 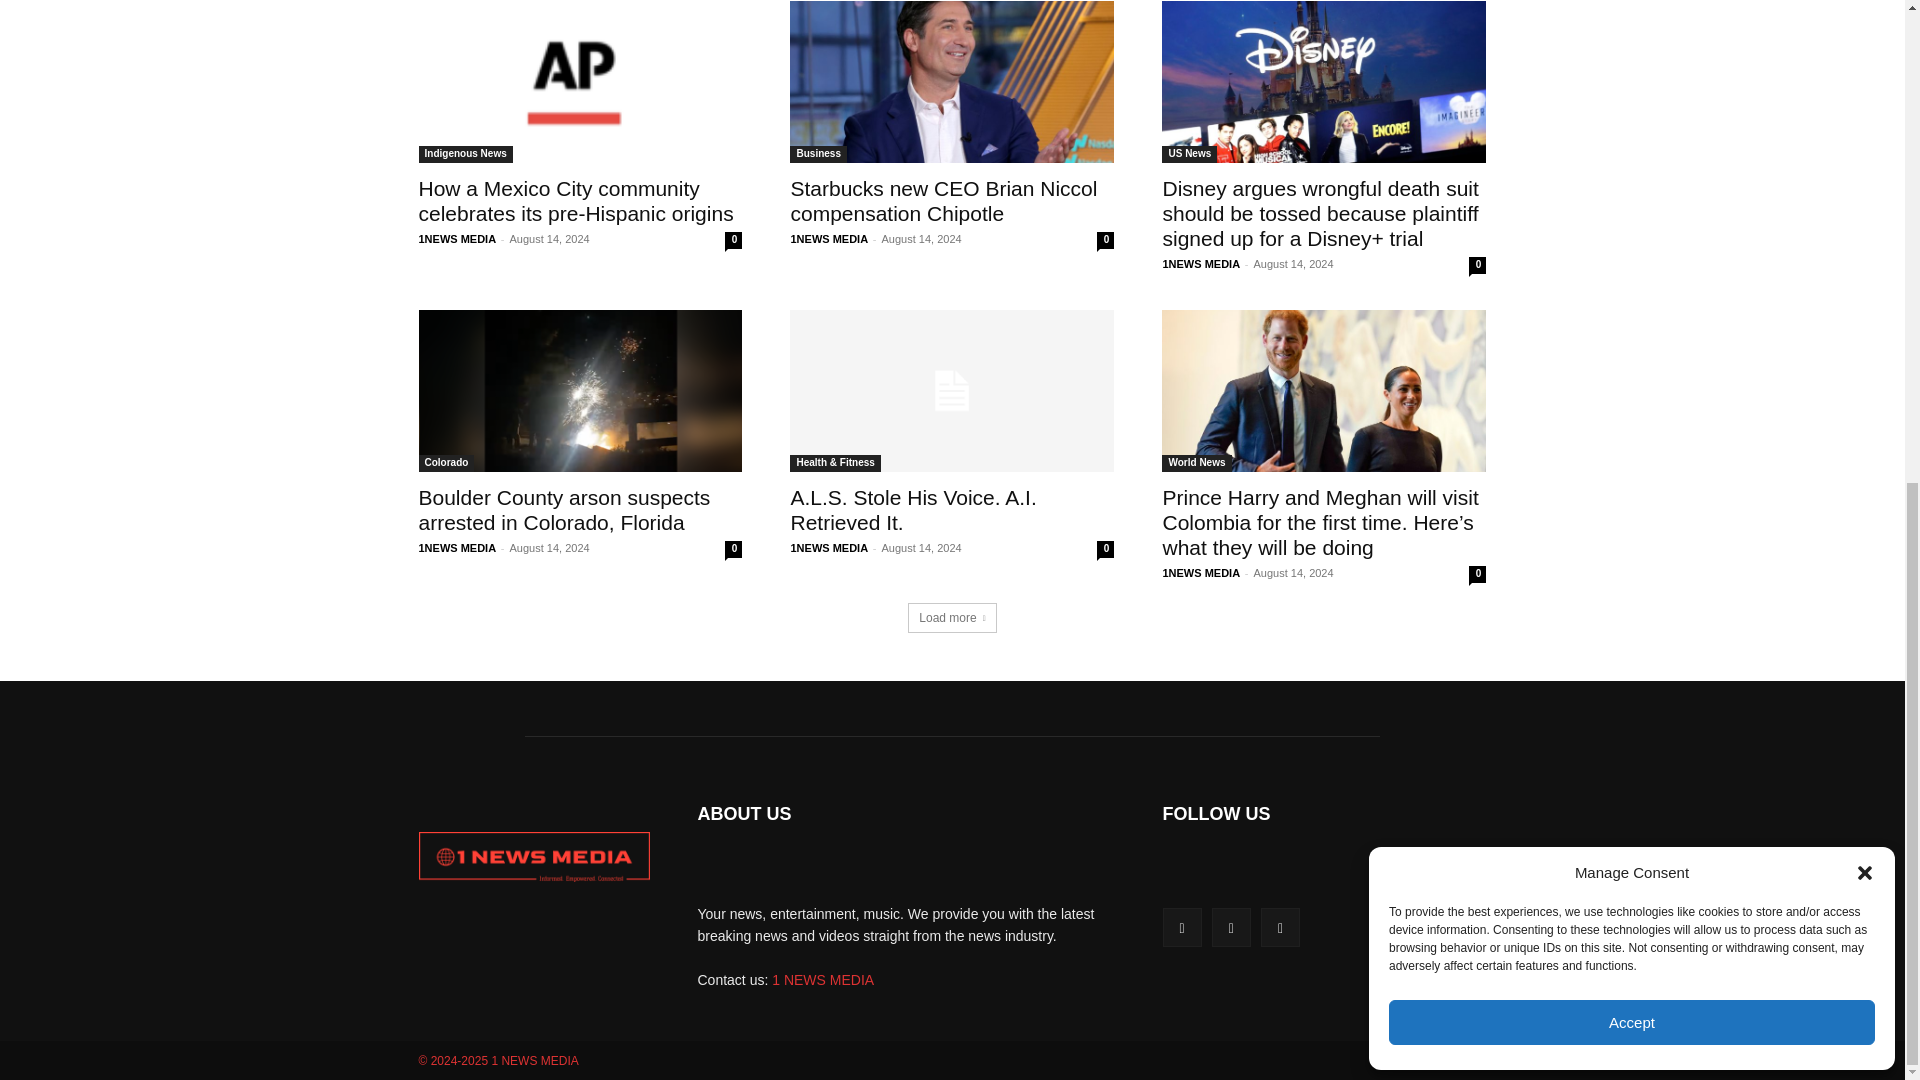 I want to click on A.L.S. Stole His Voice. A.I. Retrieved It., so click(x=912, y=510).